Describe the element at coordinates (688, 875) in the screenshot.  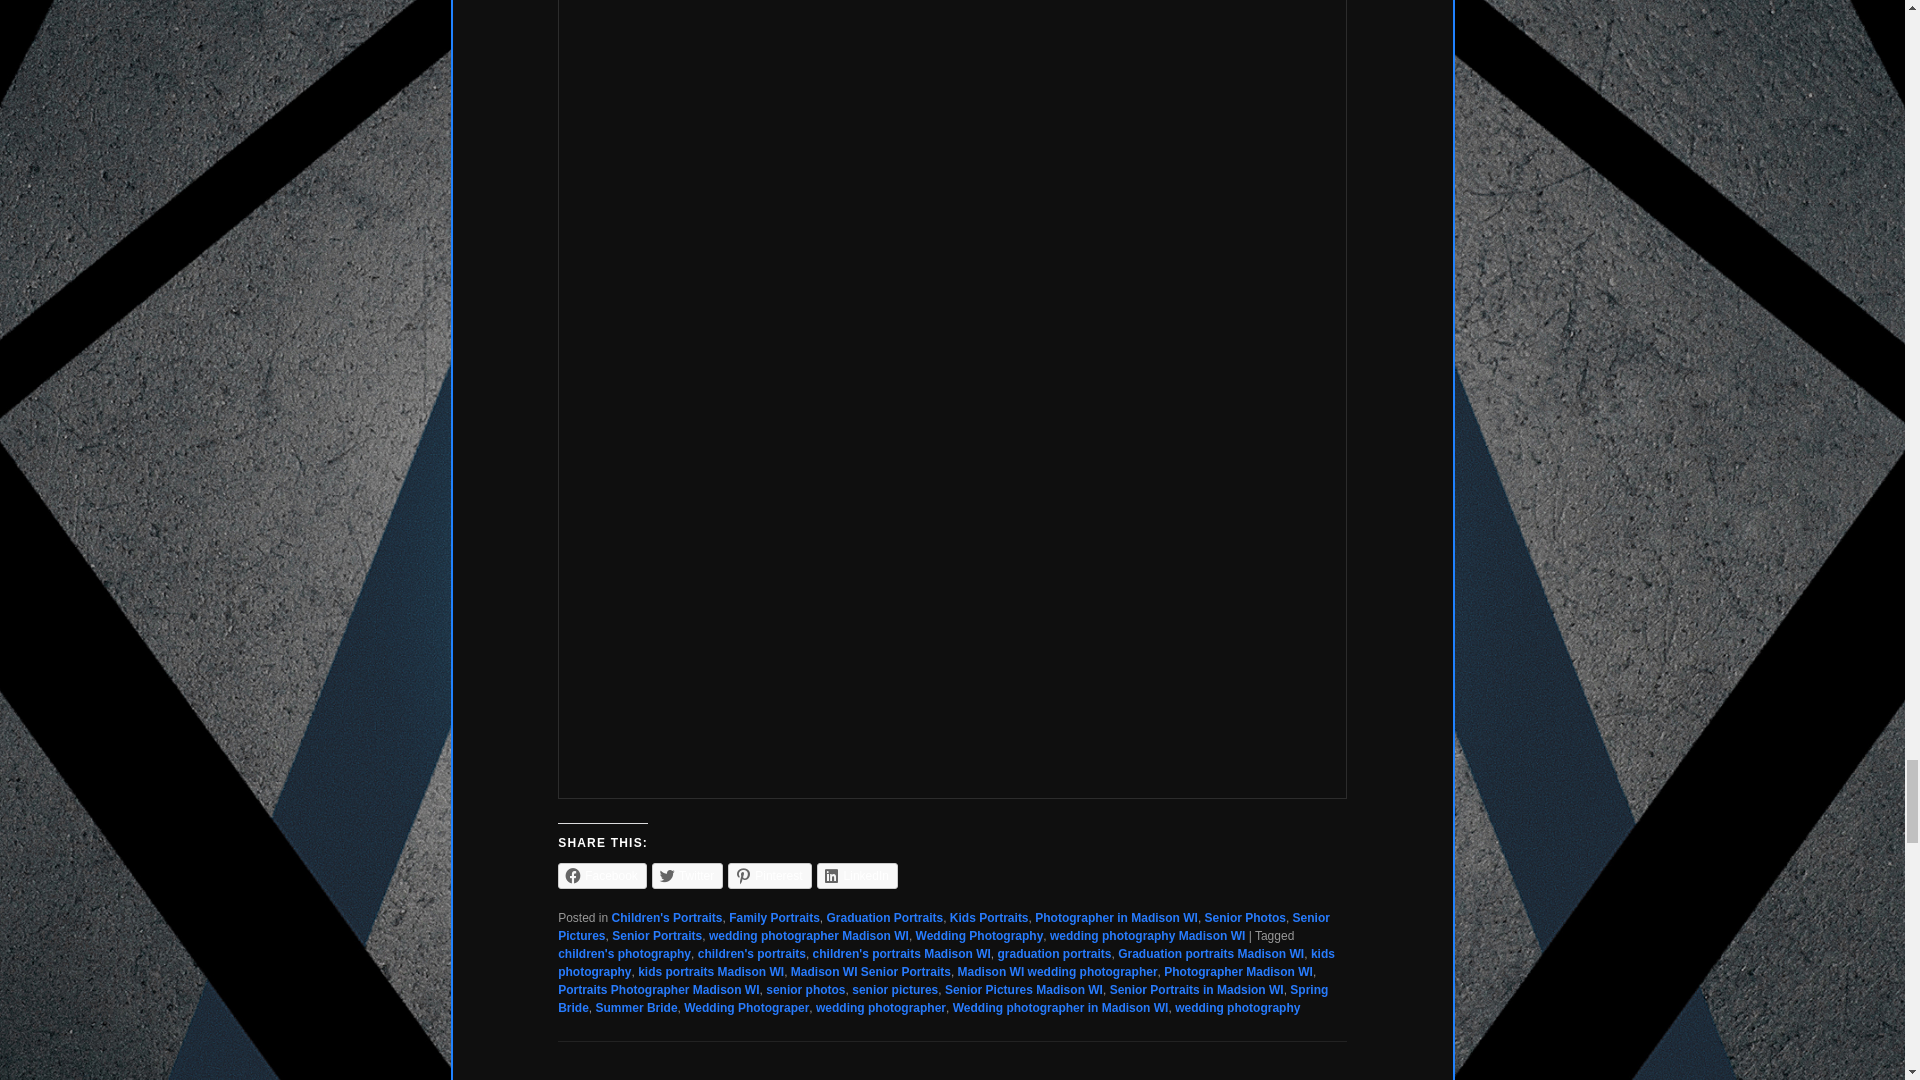
I see `Click to share on Twitter` at that location.